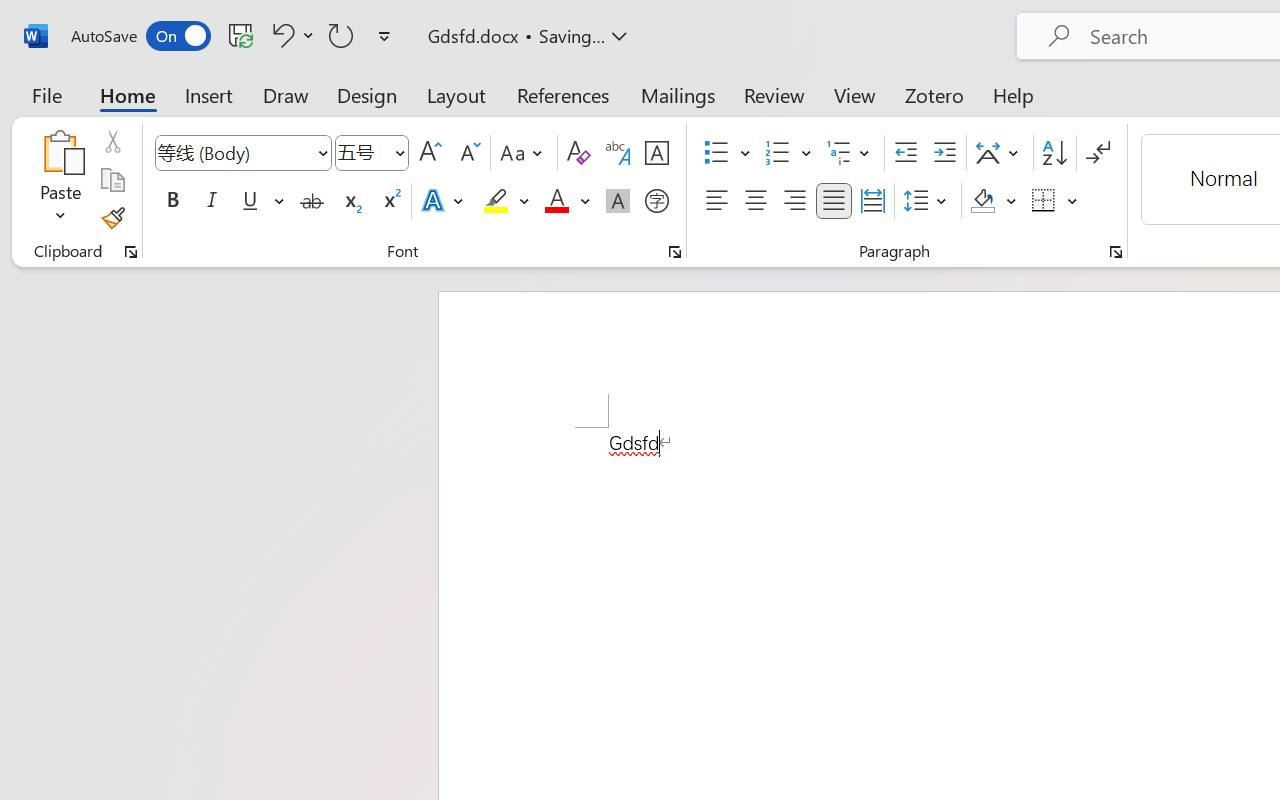 This screenshot has width=1280, height=800. What do you see at coordinates (656, 201) in the screenshot?
I see `Enclose Characters...` at bounding box center [656, 201].